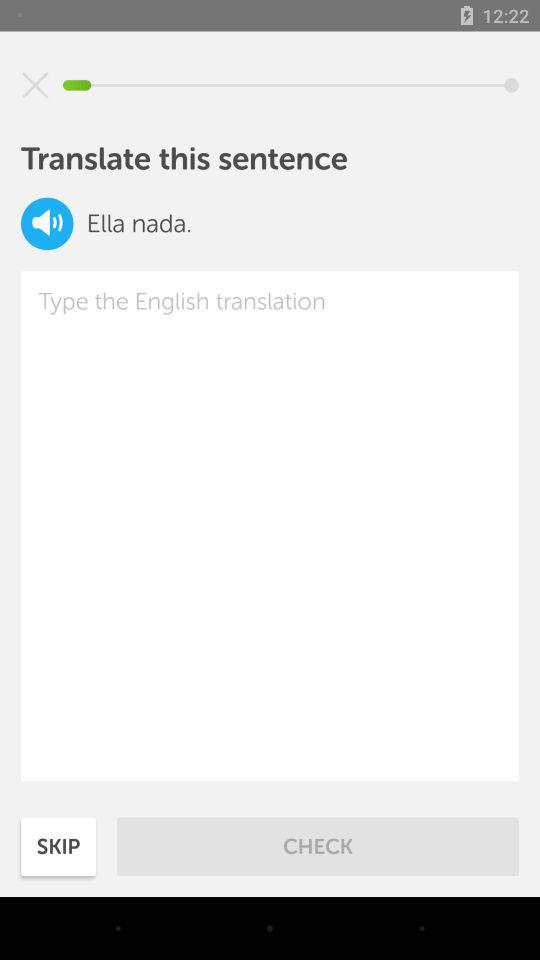 This screenshot has width=540, height=960. Describe the element at coordinates (318, 846) in the screenshot. I see `turn off the check item` at that location.